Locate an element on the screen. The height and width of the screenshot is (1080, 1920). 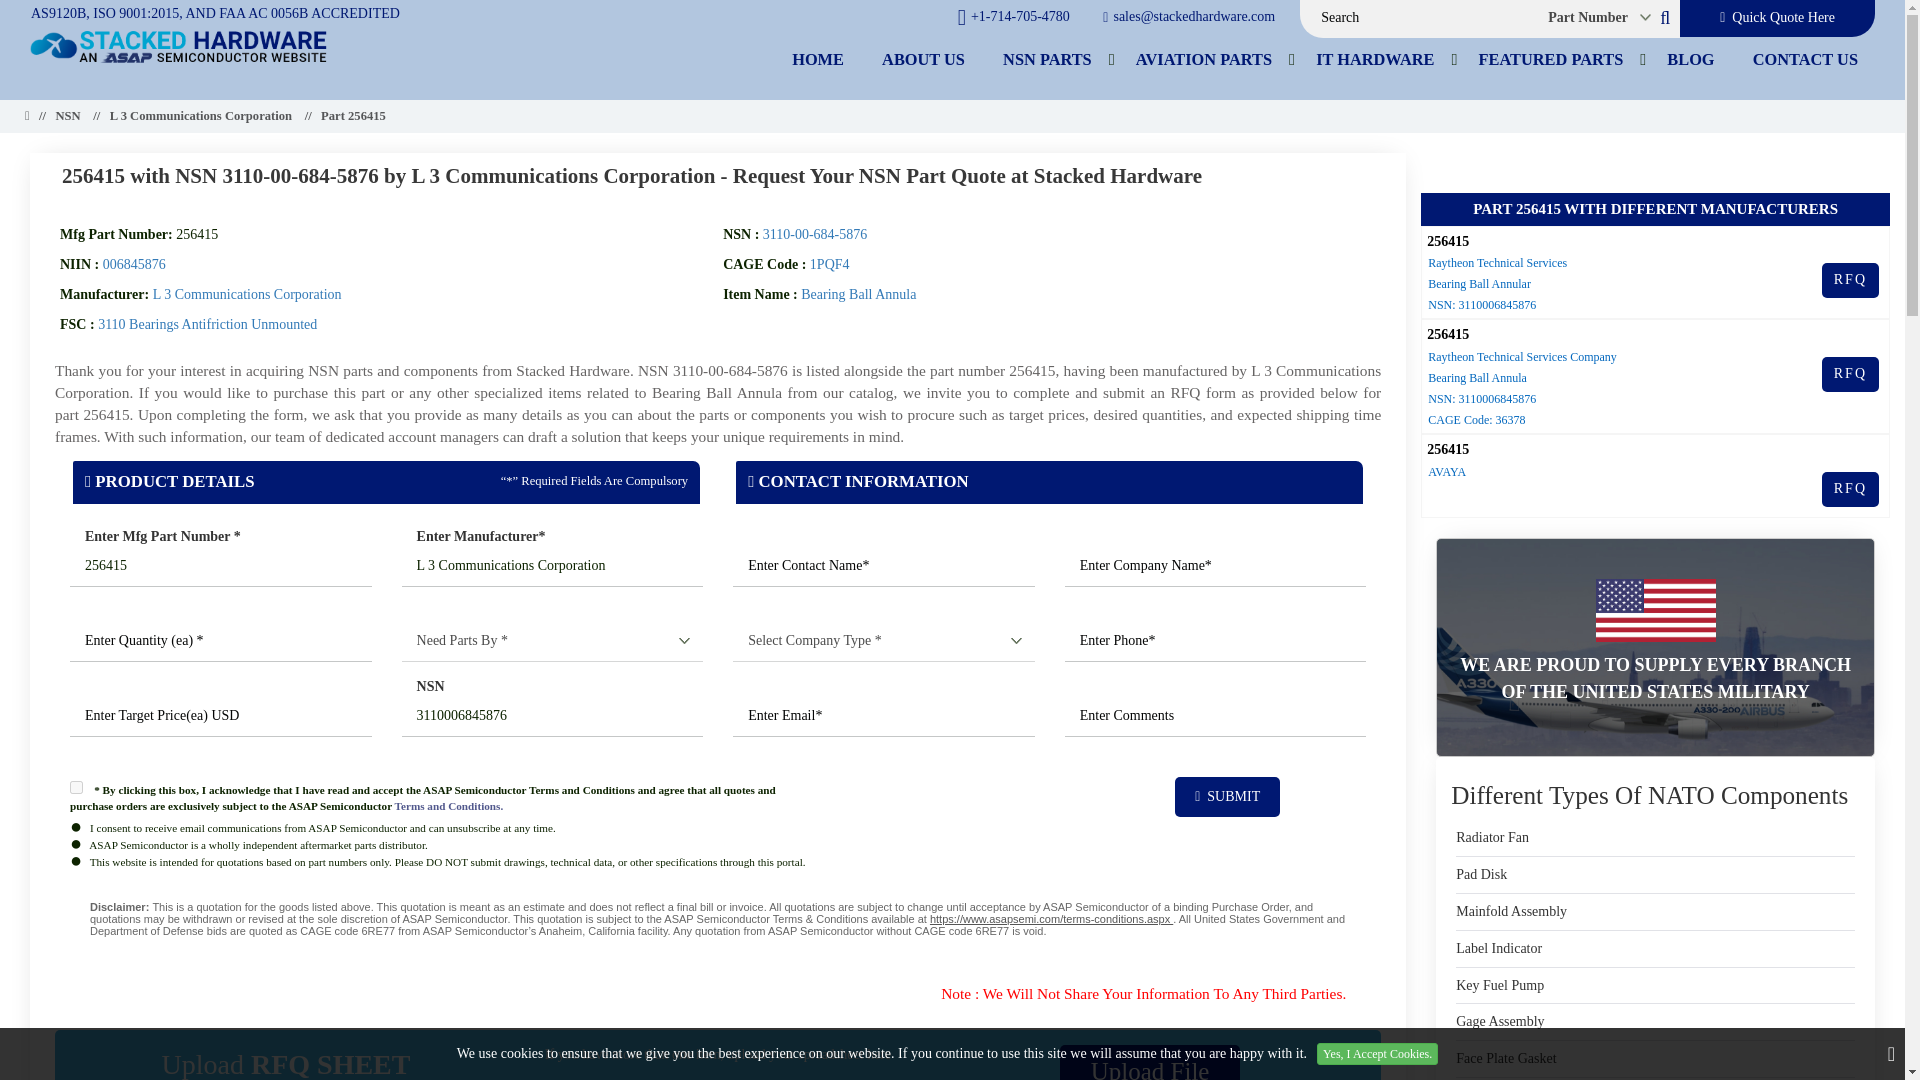
  Quick Quote Here is located at coordinates (1778, 18).